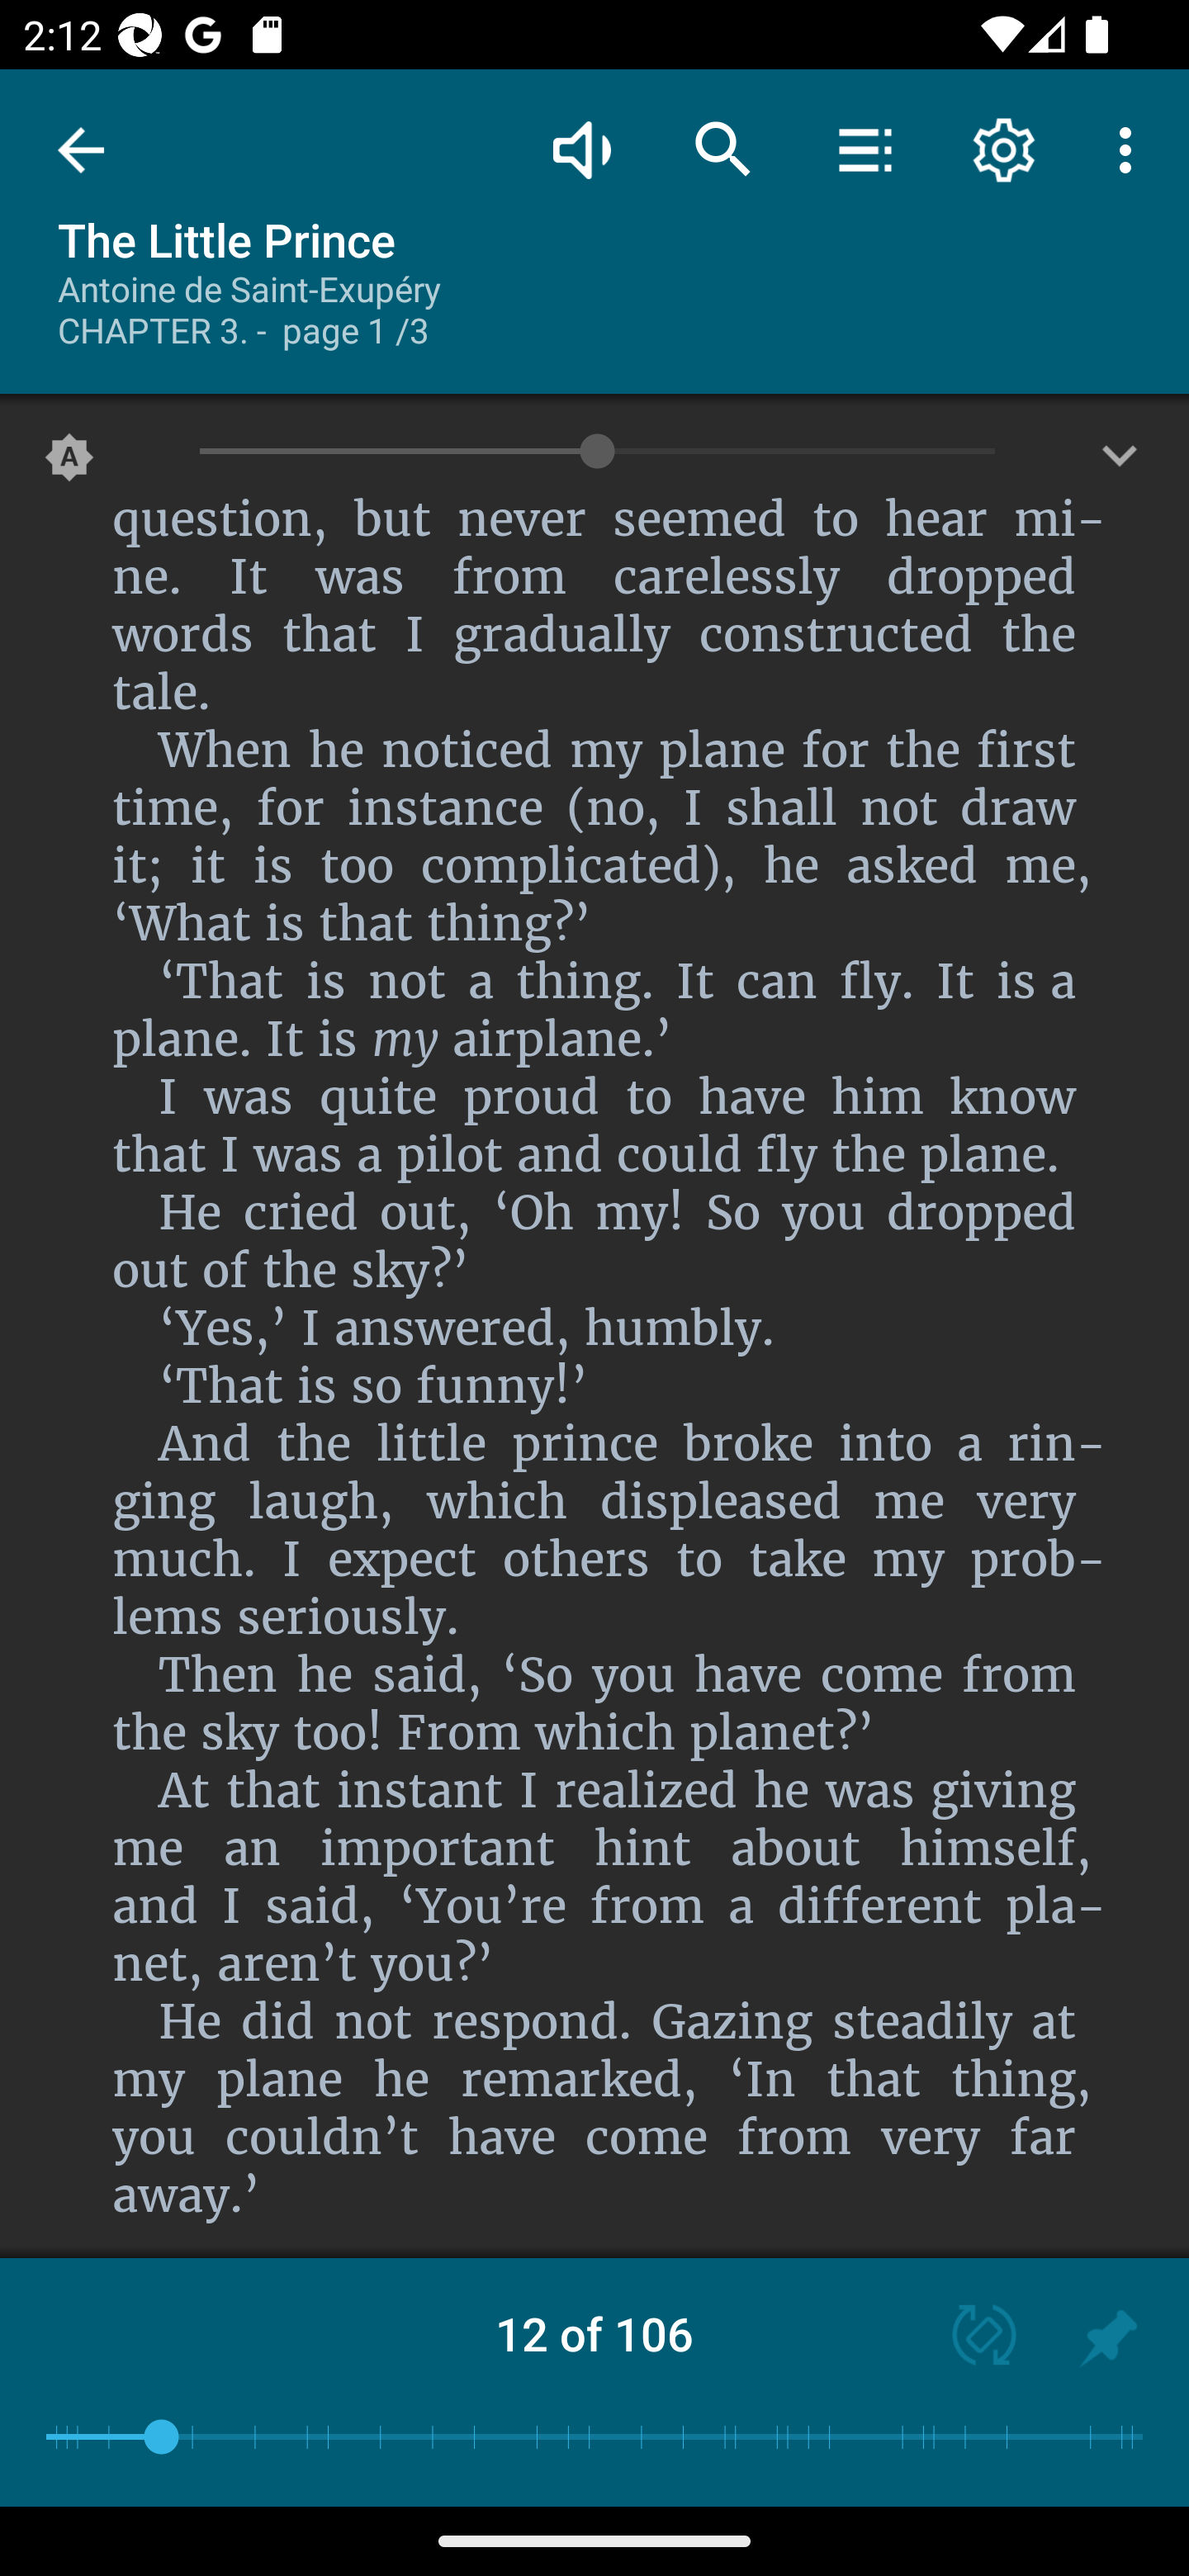 Image resolution: width=1189 pixels, height=2576 pixels. What do you see at coordinates (1131, 149) in the screenshot?
I see `More options` at bounding box center [1131, 149].